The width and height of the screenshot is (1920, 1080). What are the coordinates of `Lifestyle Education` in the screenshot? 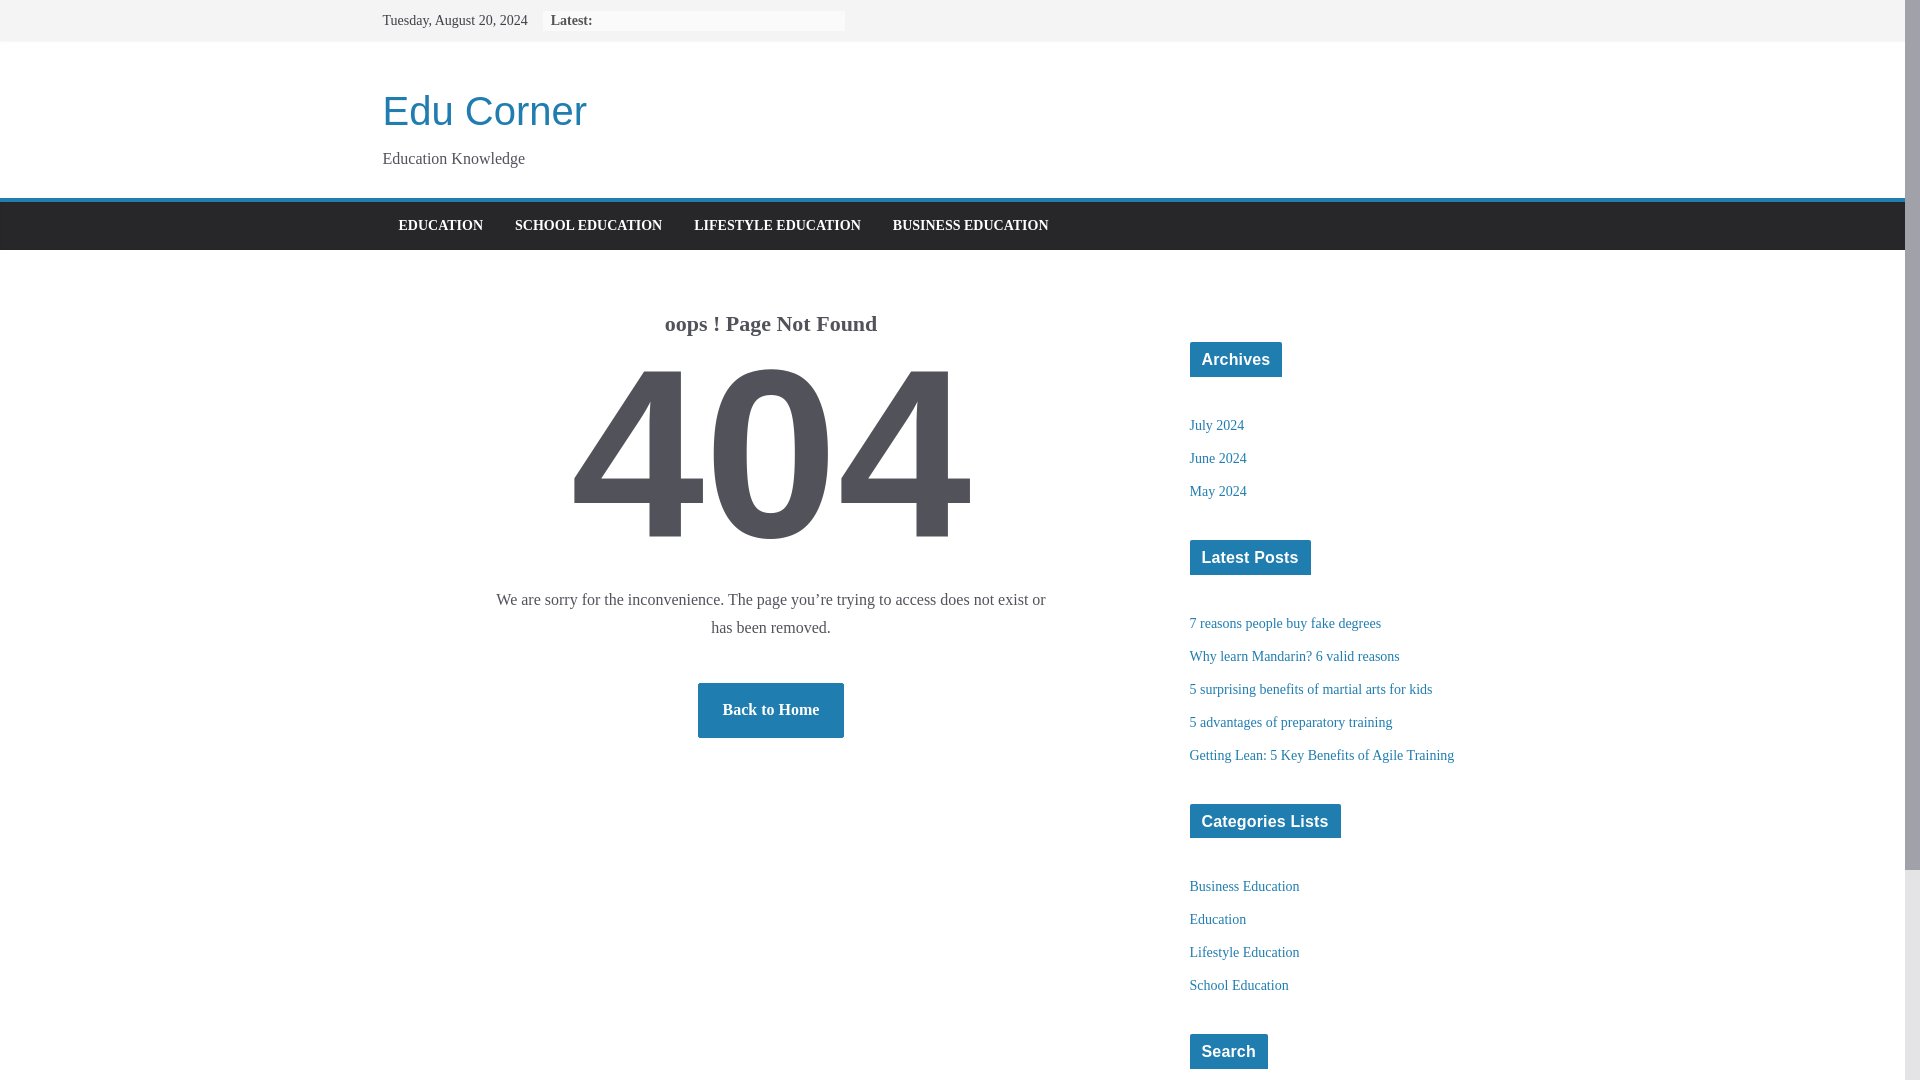 It's located at (1244, 952).